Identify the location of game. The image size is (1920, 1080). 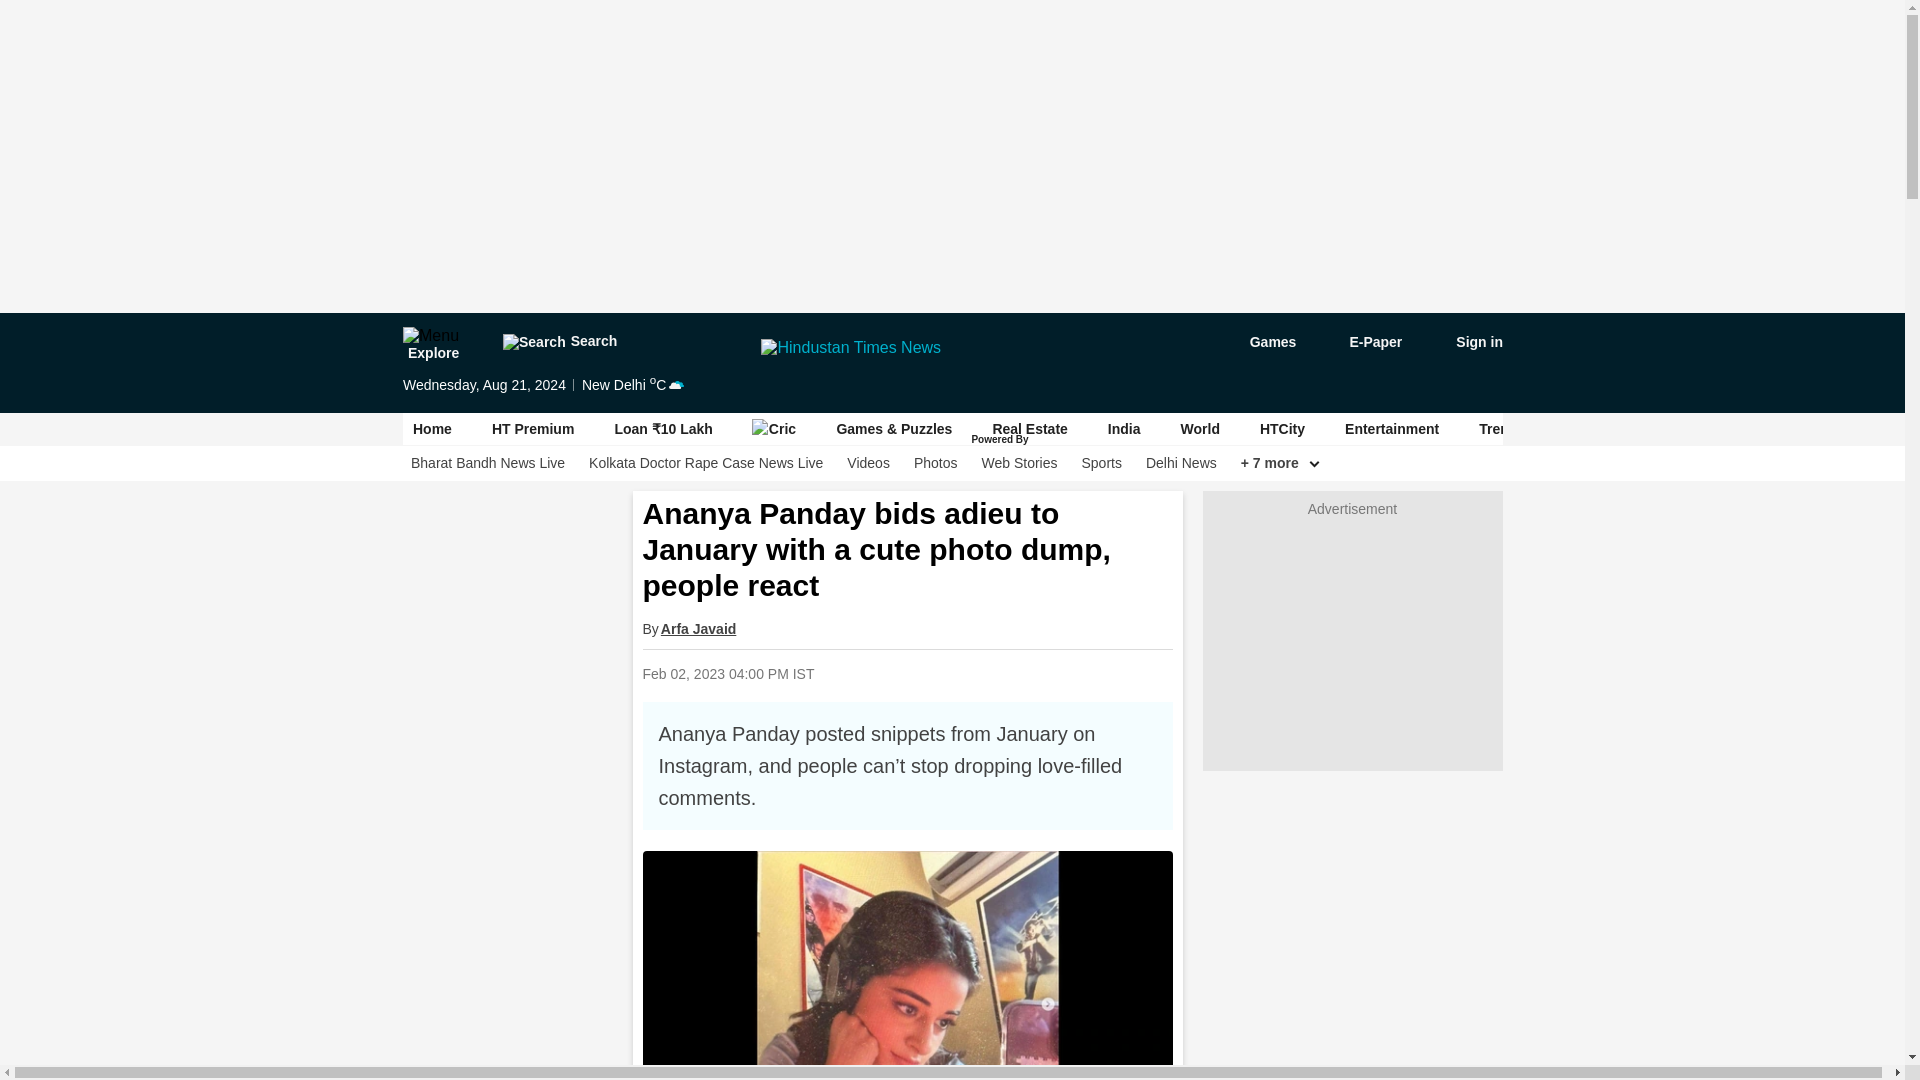
(1258, 342).